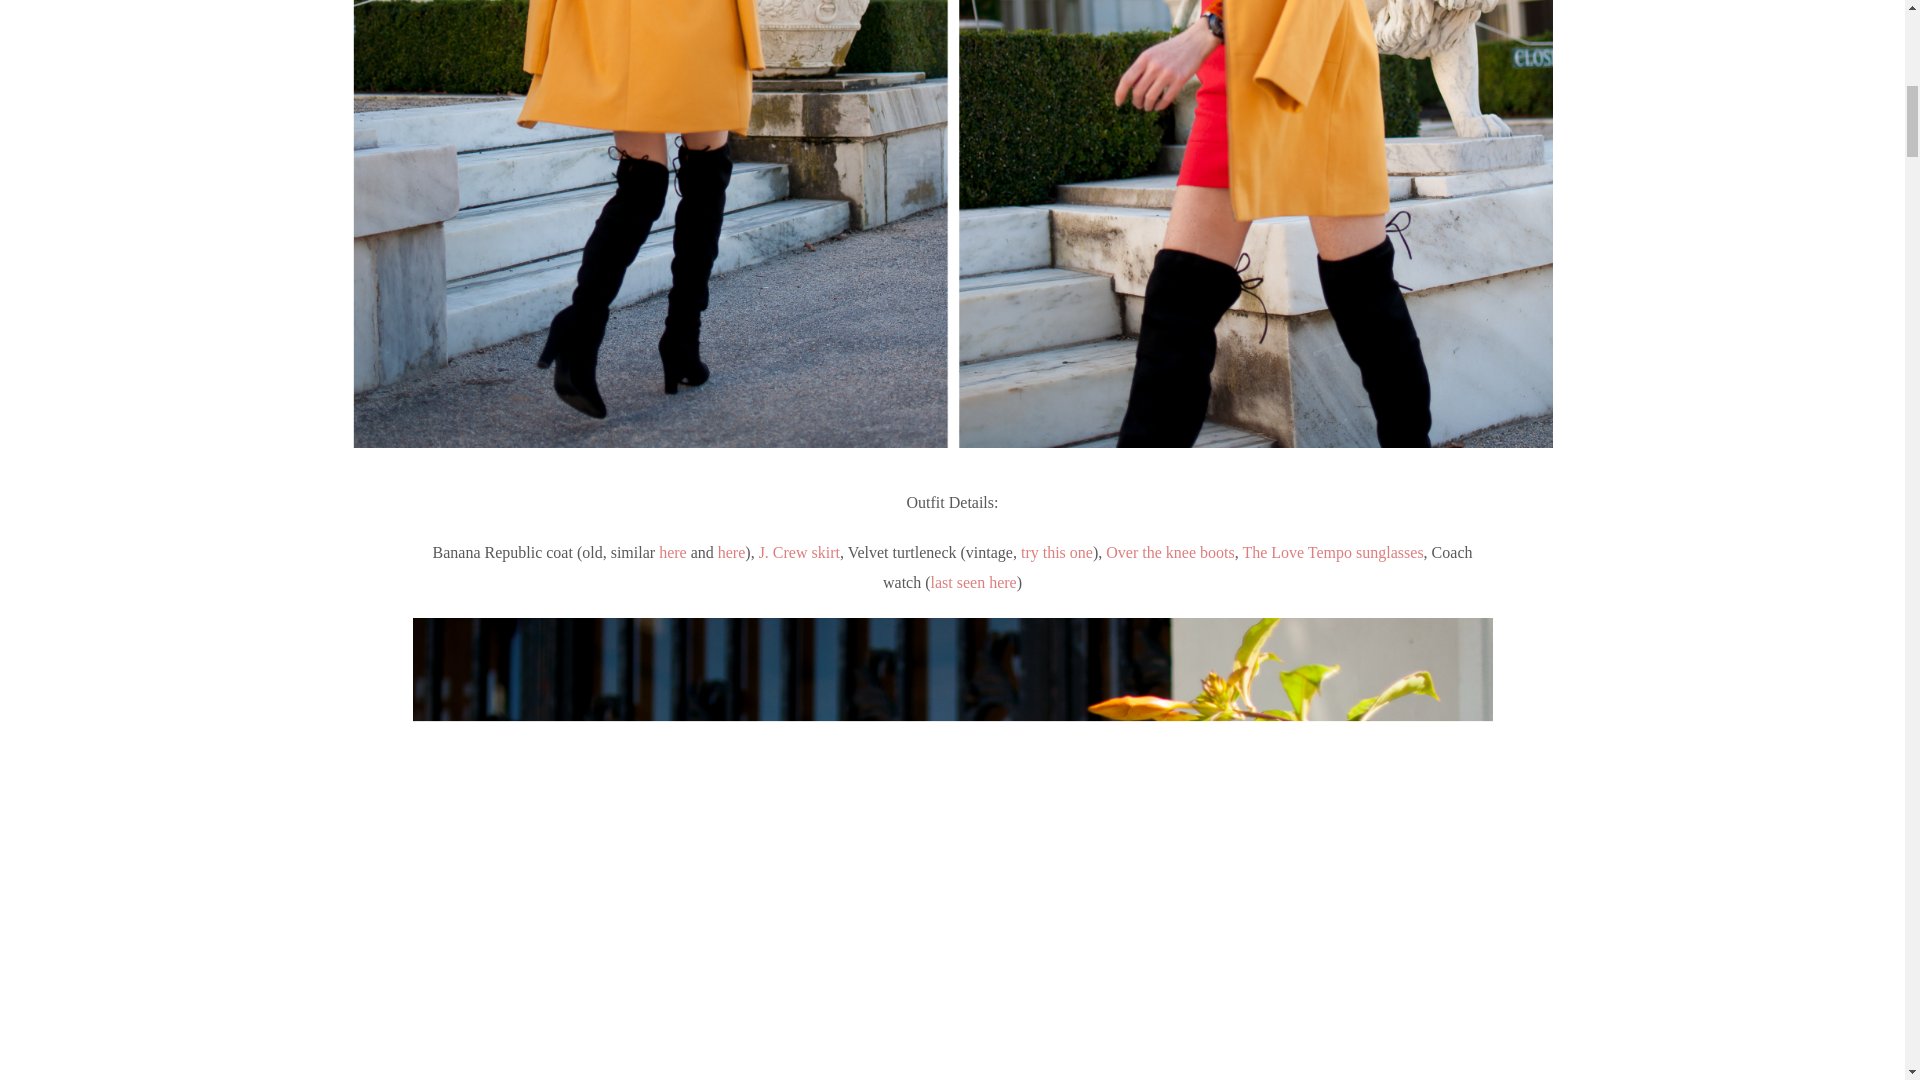  Describe the element at coordinates (799, 552) in the screenshot. I see `J. Crew skirt` at that location.